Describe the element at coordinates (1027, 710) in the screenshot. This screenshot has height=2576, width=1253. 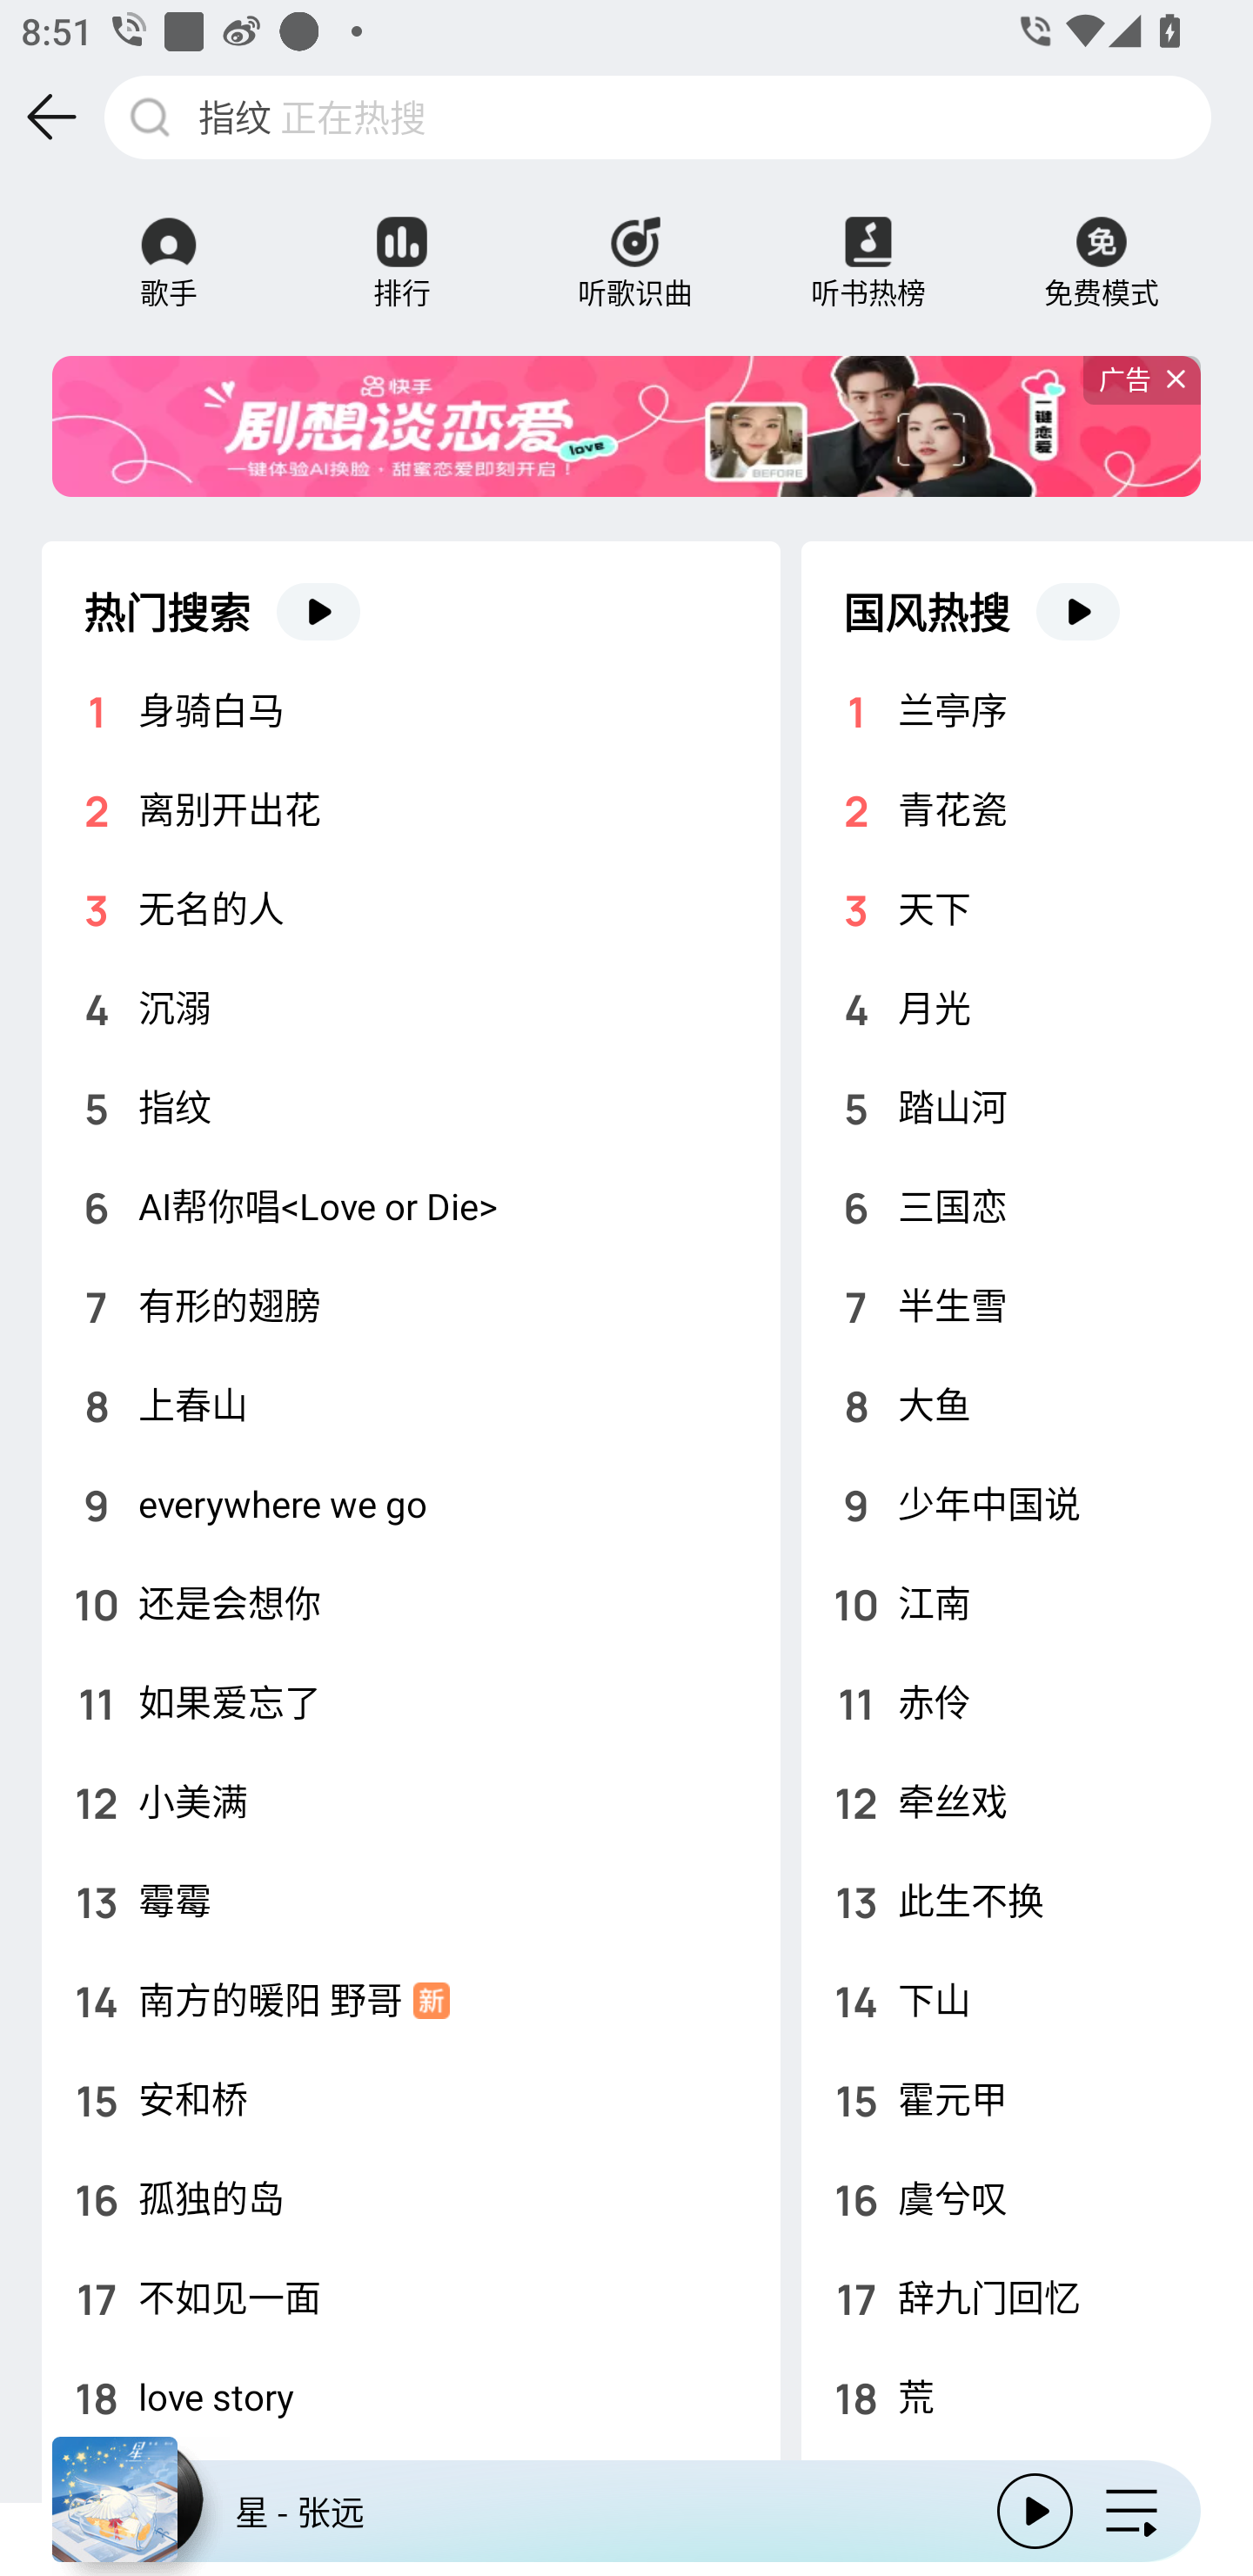
I see `1 兰亭序` at that location.